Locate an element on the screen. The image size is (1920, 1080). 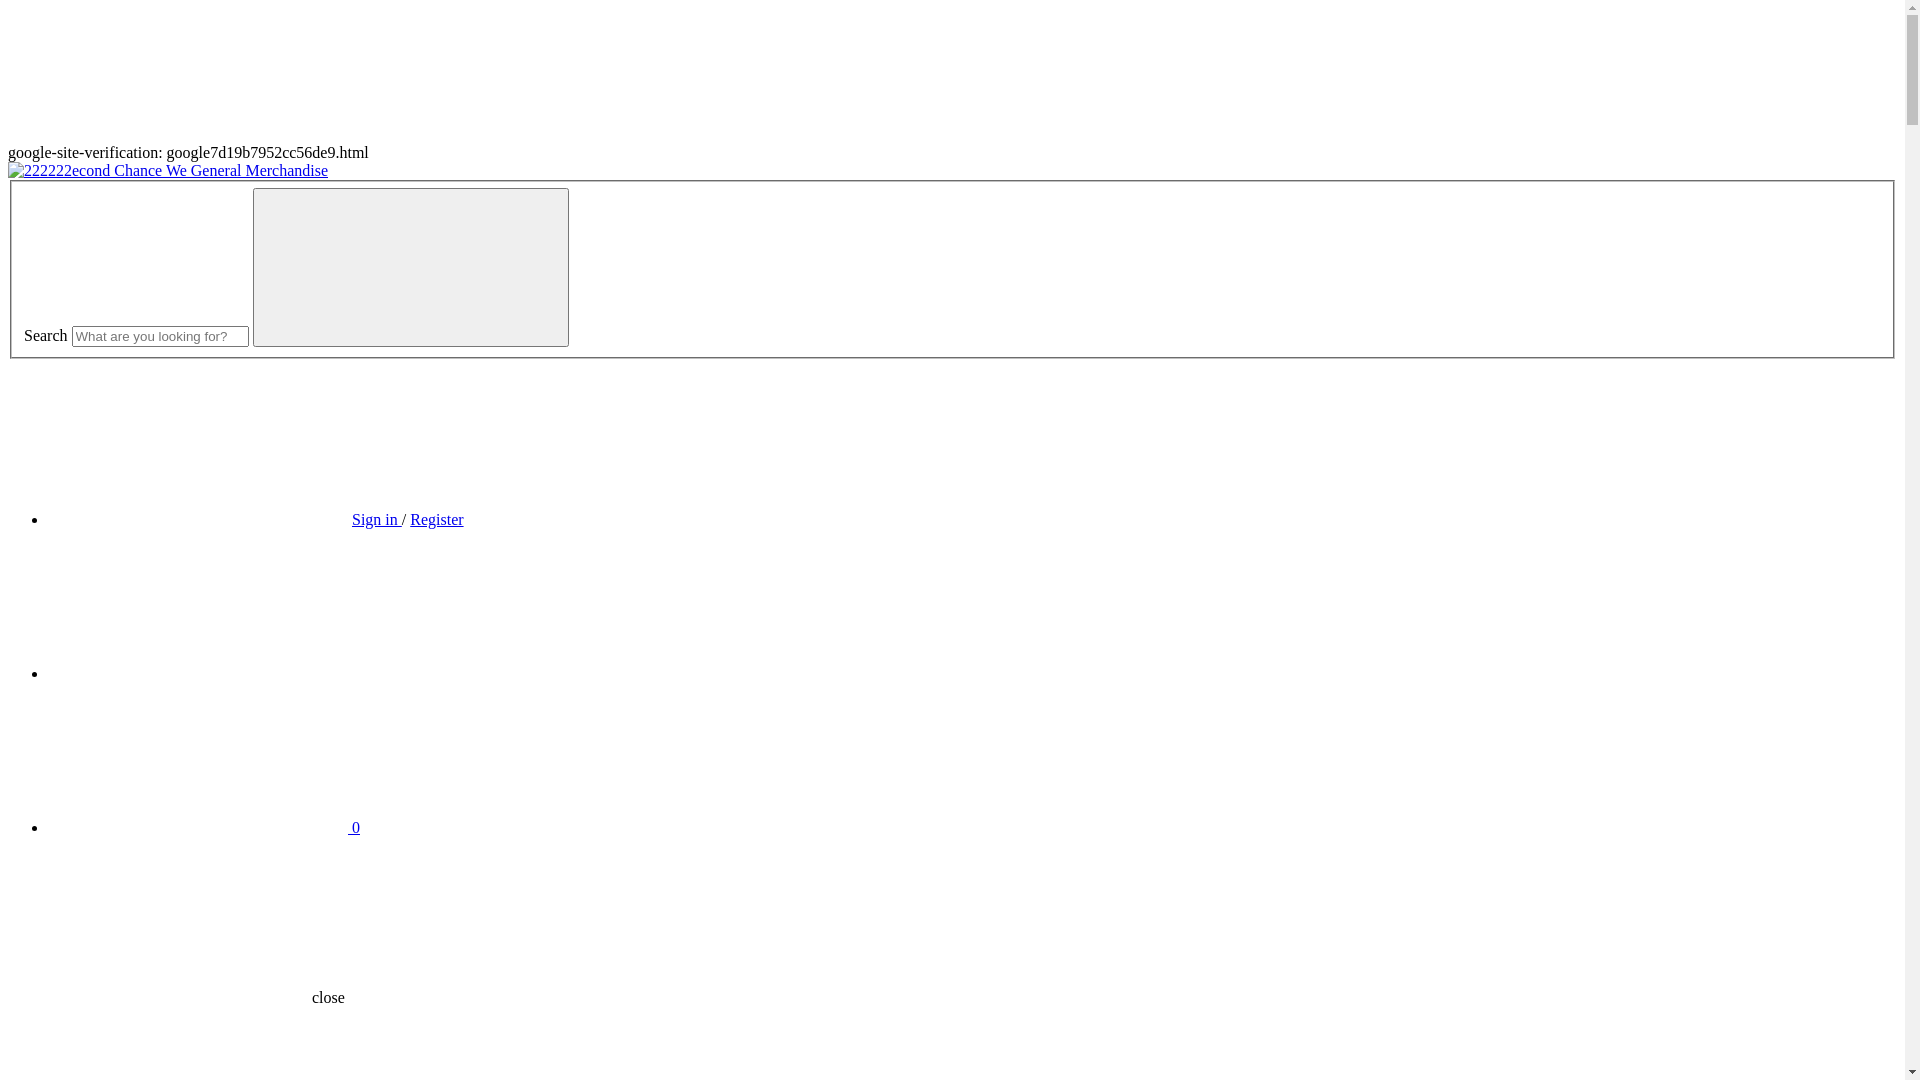
222222econd Chance We  General Merchandise is located at coordinates (168, 171).